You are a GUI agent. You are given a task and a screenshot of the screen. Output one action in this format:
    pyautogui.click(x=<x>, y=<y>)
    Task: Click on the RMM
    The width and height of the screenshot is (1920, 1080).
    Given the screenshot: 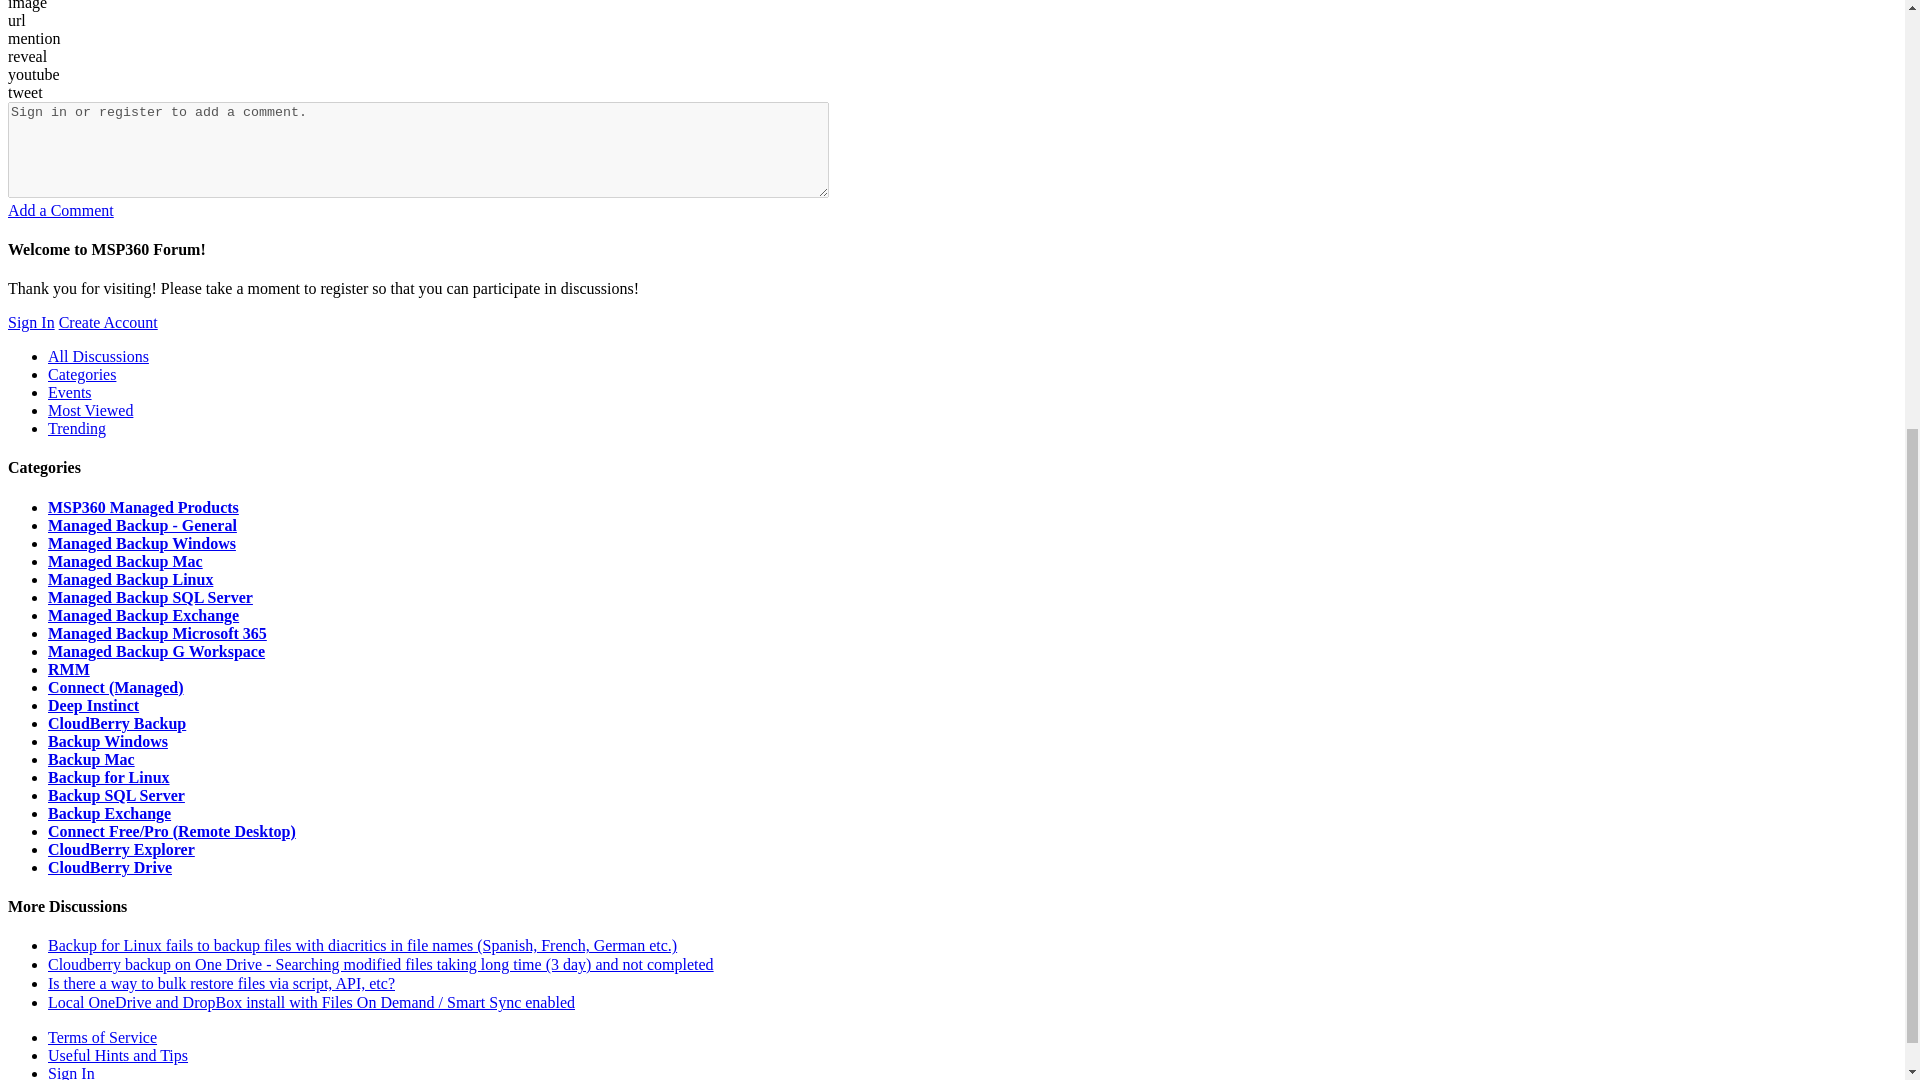 What is the action you would take?
    pyautogui.click(x=69, y=669)
    